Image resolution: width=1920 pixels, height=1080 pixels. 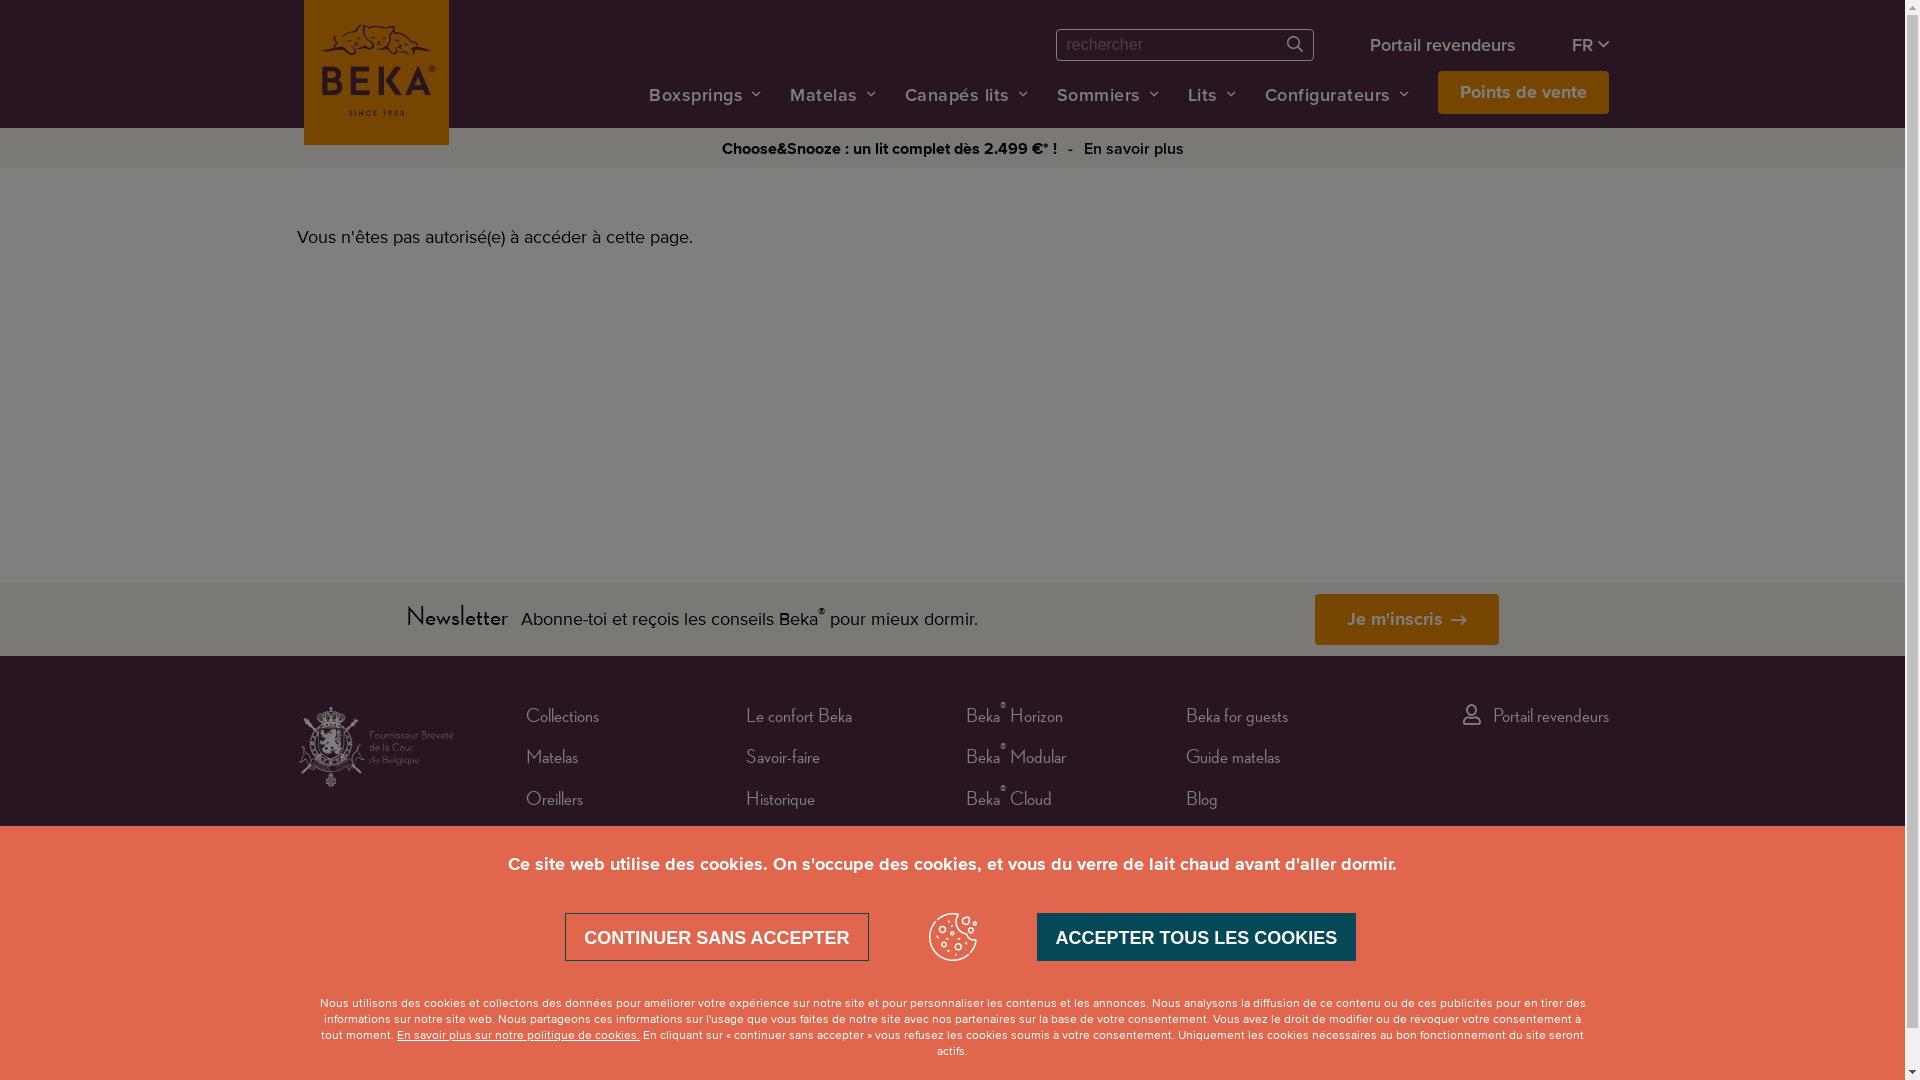 I want to click on Sommiers, so click(x=1098, y=94).